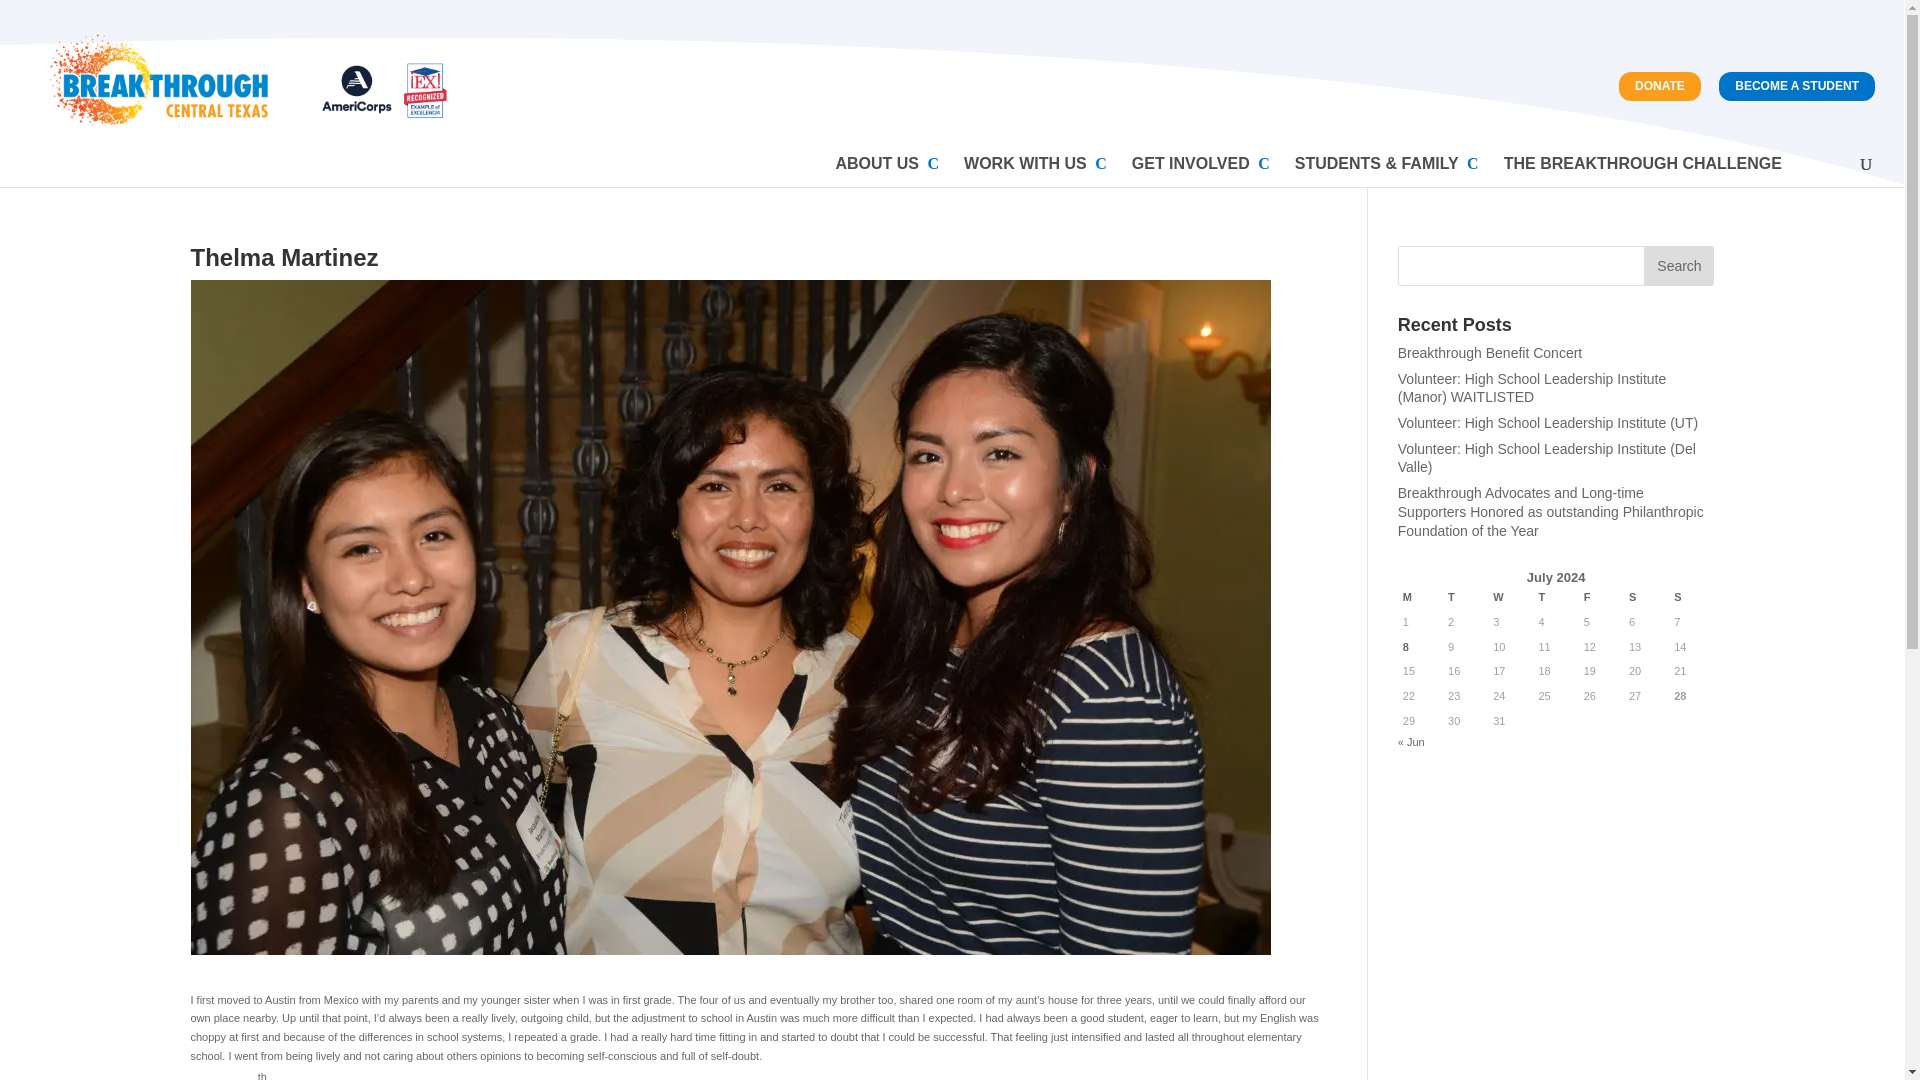 Image resolution: width=1920 pixels, height=1080 pixels. I want to click on WORK WITH US, so click(1035, 171).